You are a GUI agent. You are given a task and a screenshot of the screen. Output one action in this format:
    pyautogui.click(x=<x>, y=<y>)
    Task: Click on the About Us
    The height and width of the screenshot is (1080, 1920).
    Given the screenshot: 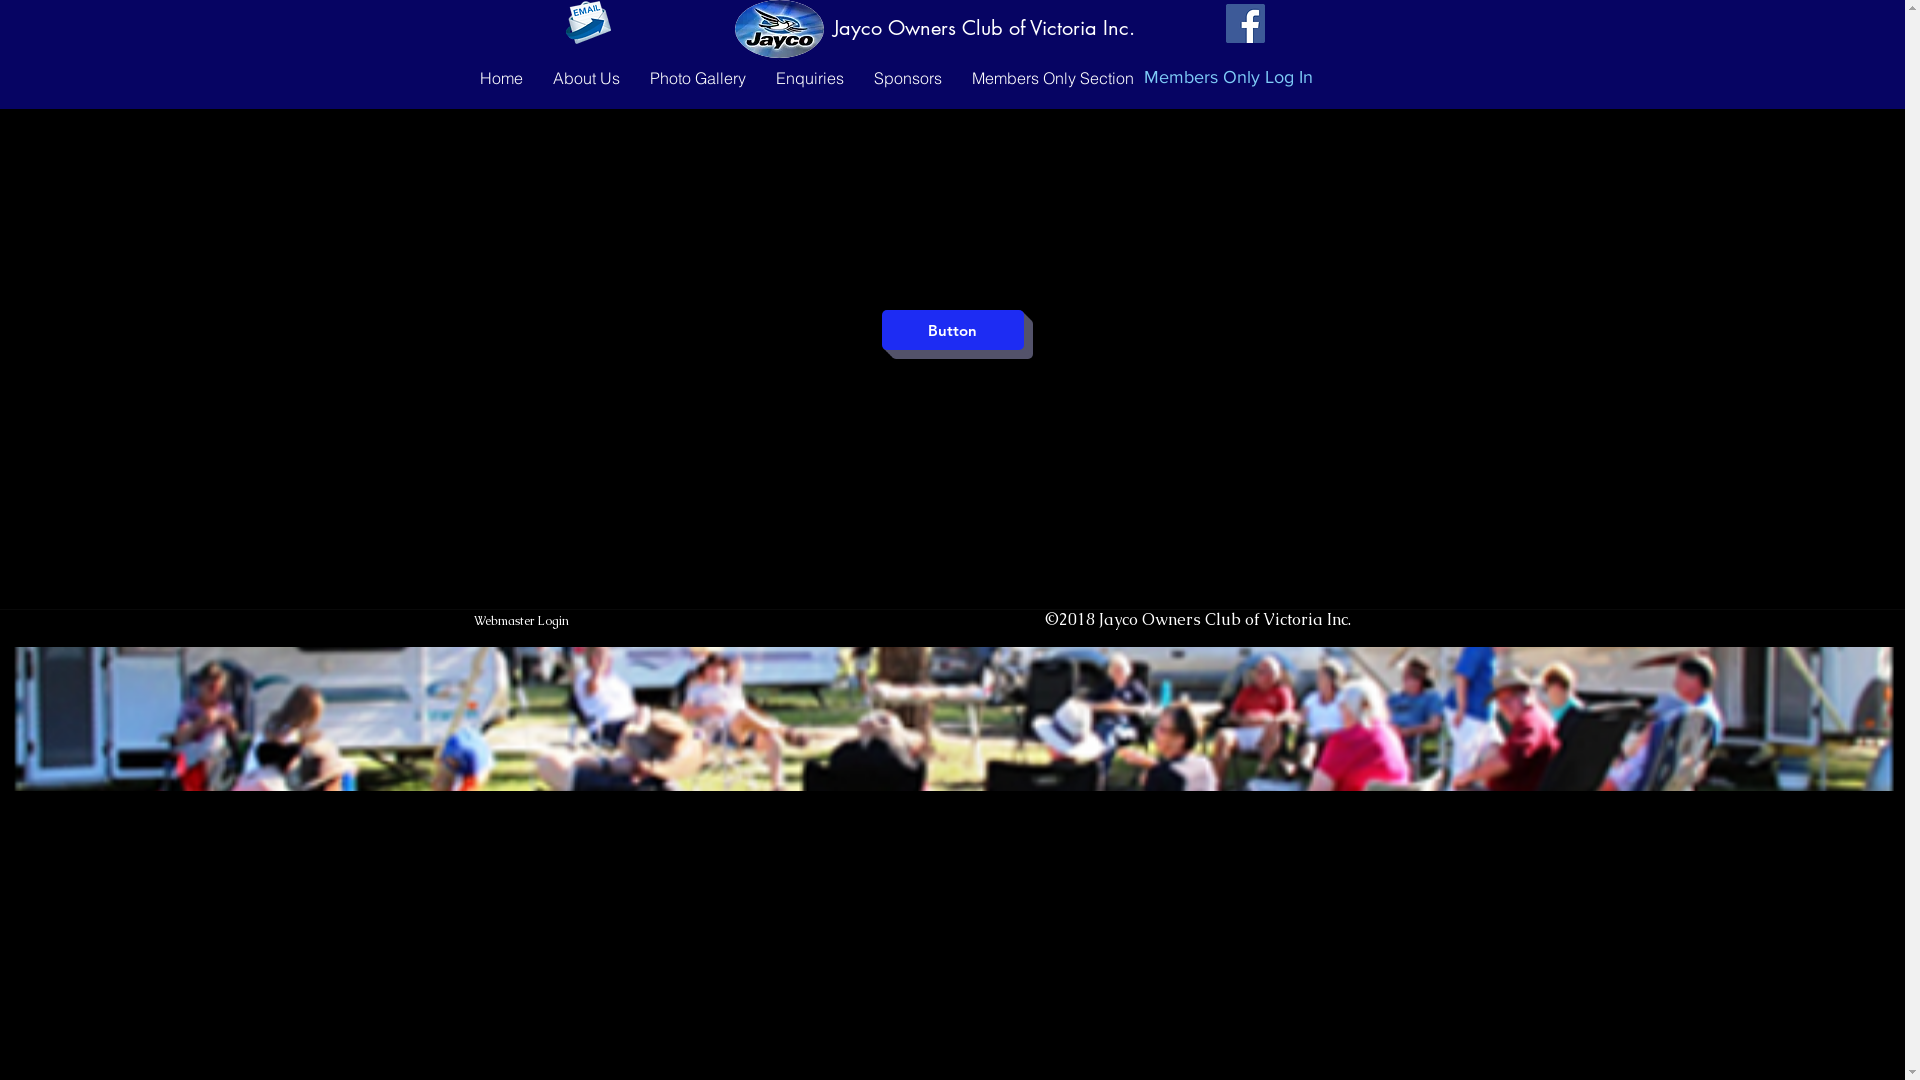 What is the action you would take?
    pyautogui.click(x=586, y=73)
    